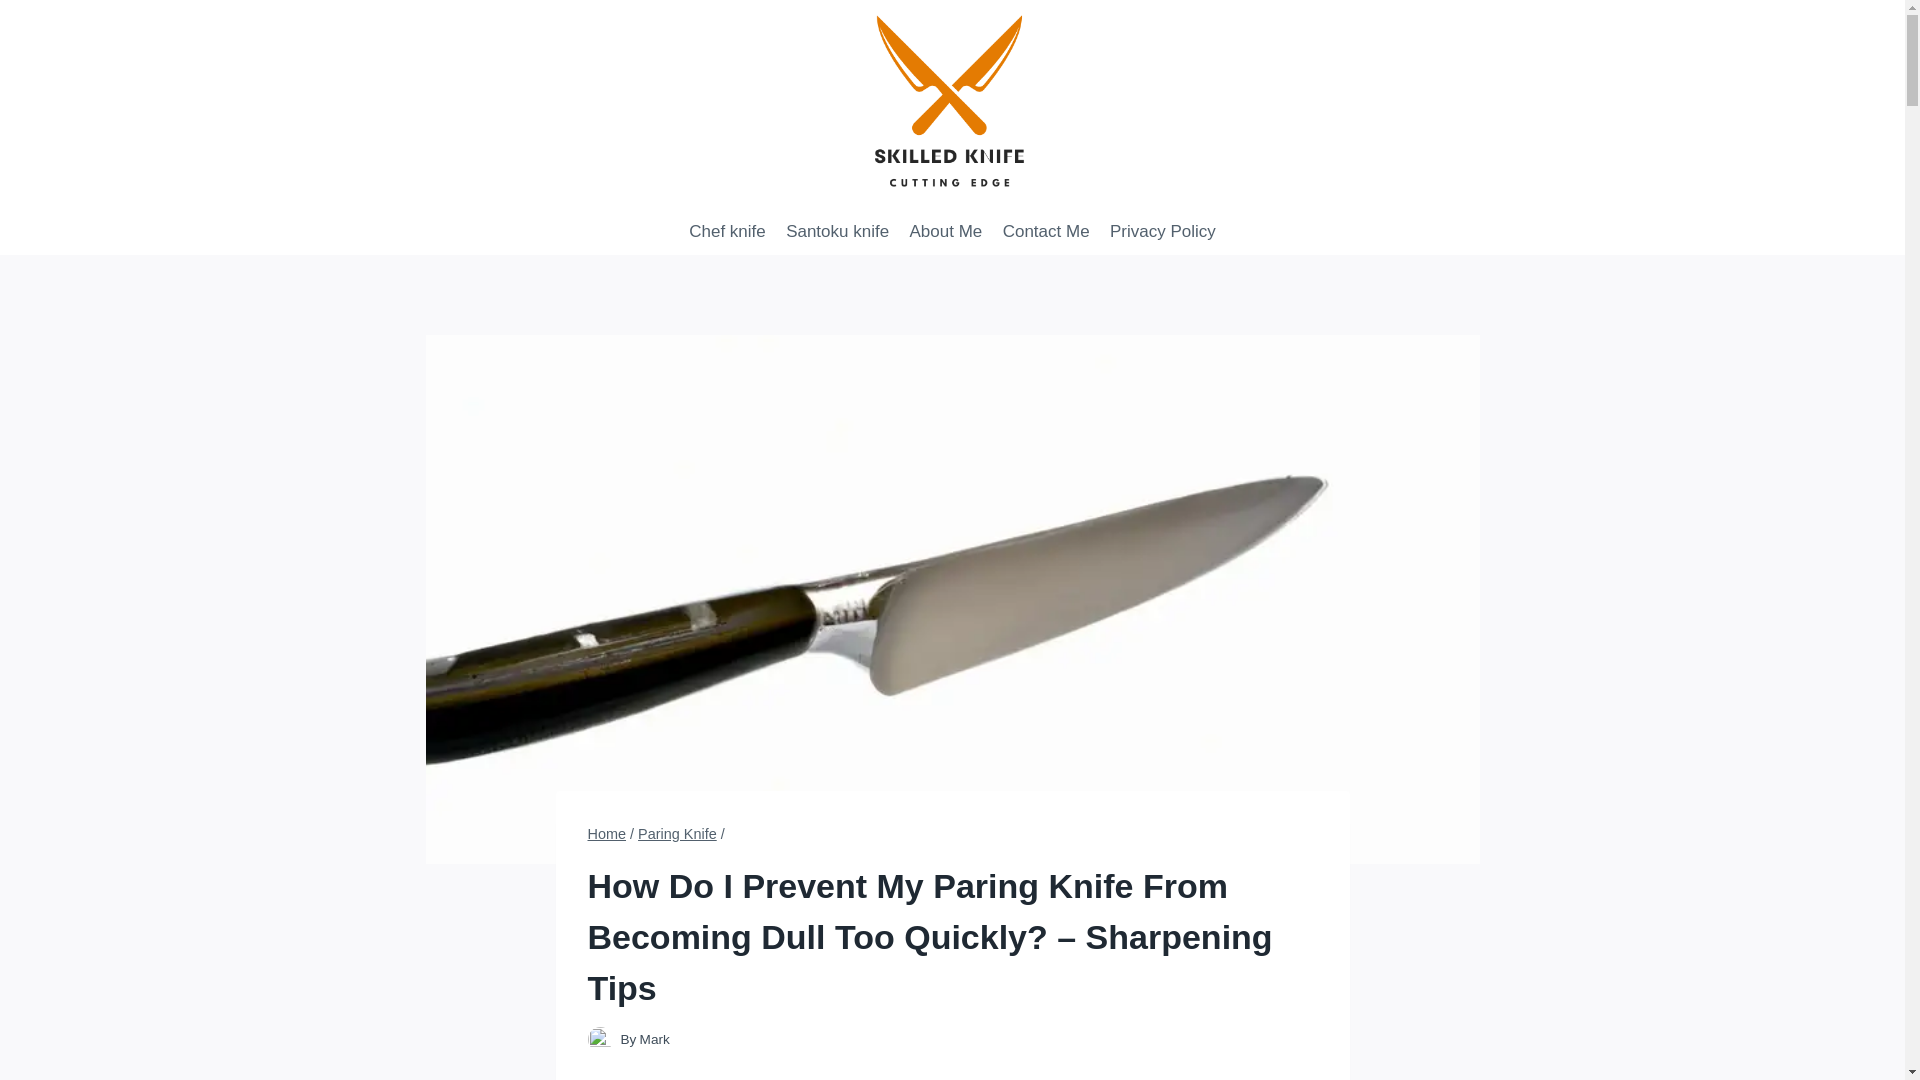  Describe the element at coordinates (727, 230) in the screenshot. I see `Chef knife` at that location.